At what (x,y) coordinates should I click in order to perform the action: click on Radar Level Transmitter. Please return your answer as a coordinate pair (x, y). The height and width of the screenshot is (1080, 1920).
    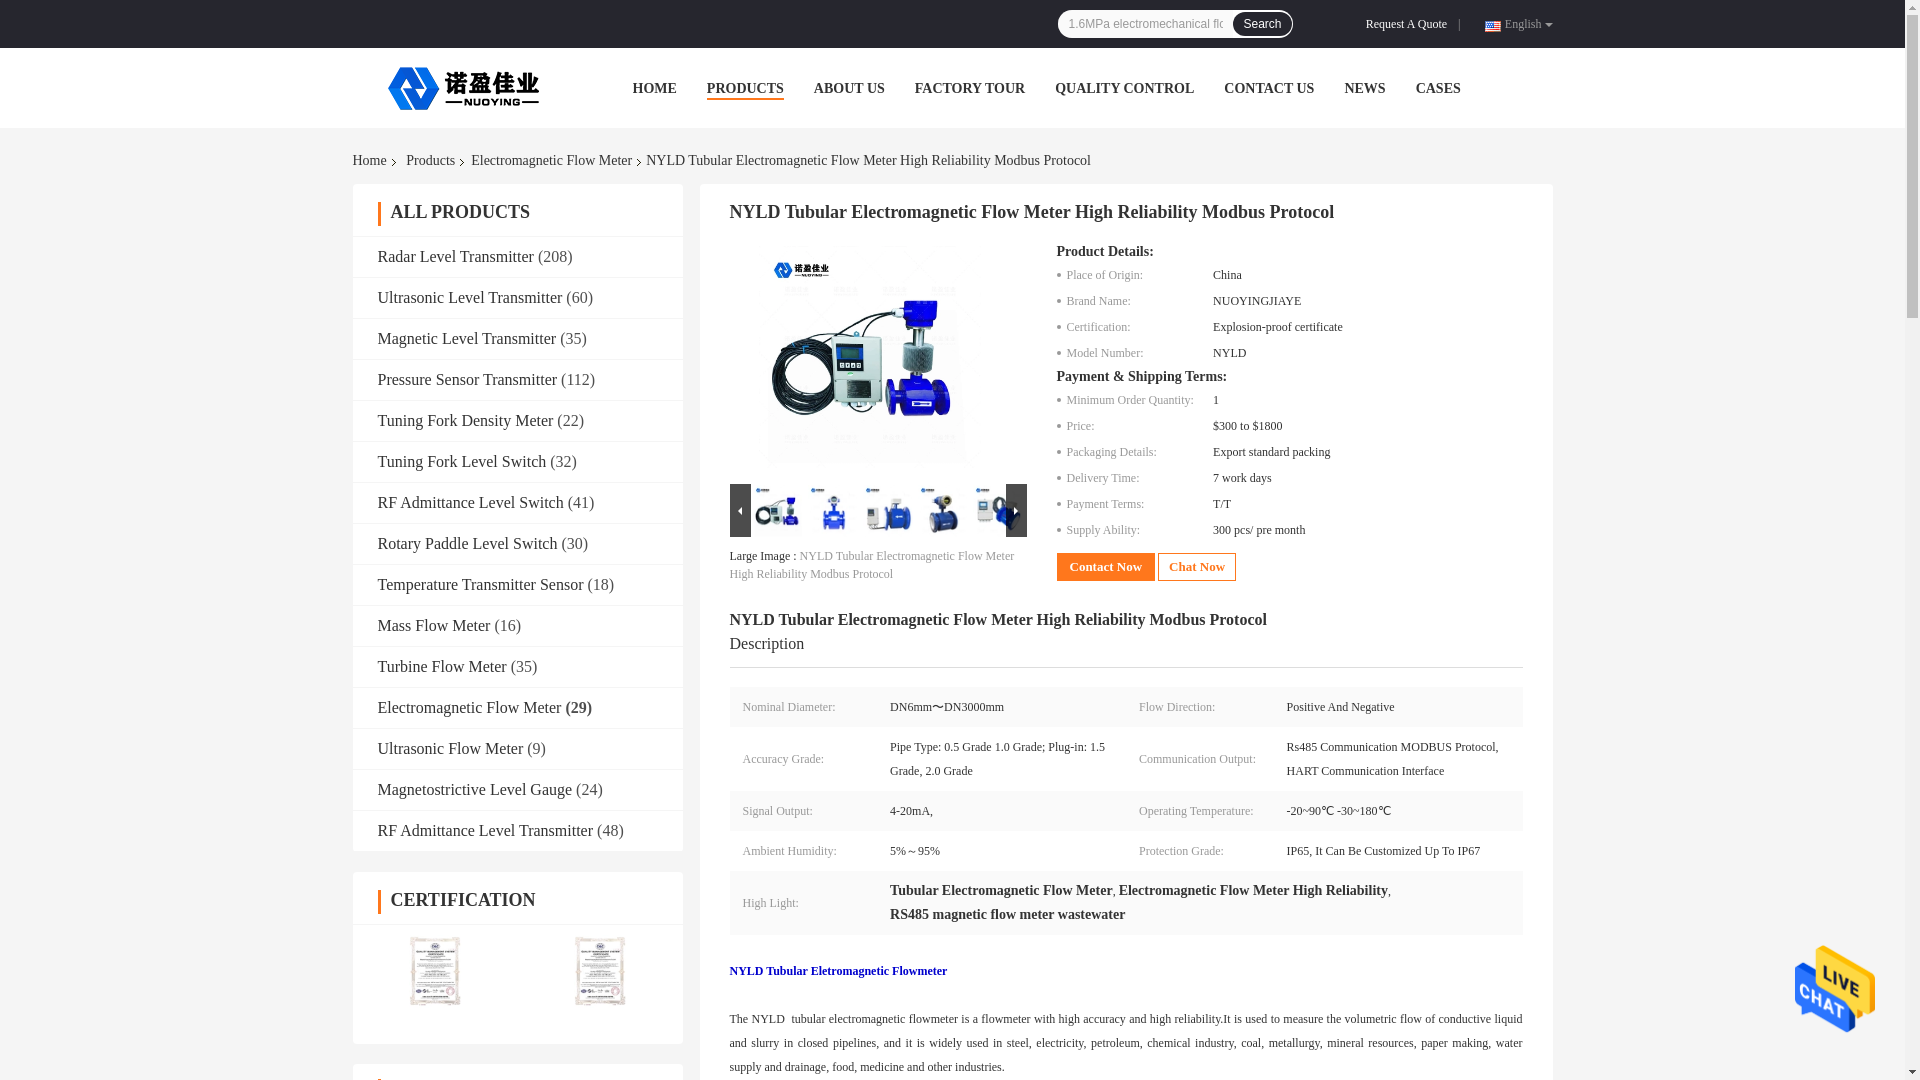
    Looking at the image, I should click on (456, 256).